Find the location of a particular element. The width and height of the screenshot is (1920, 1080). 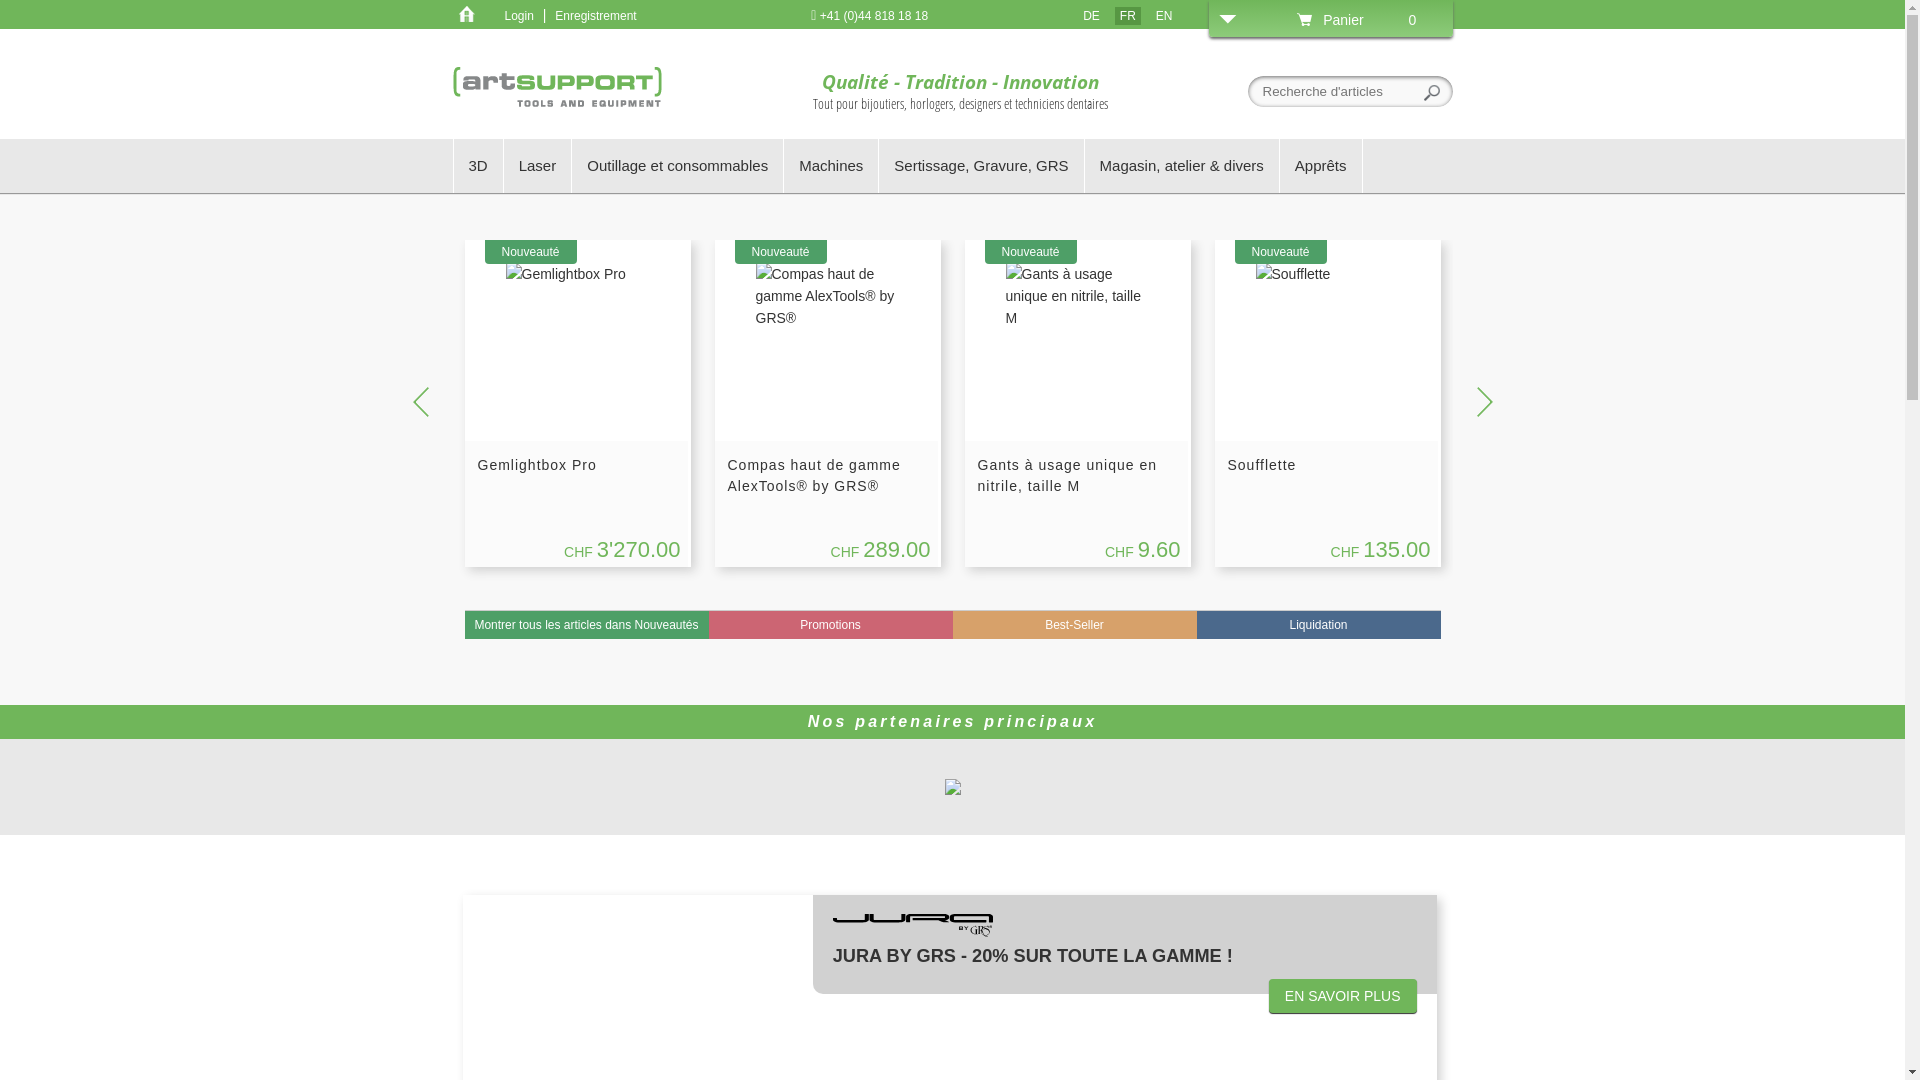

Enregistrement is located at coordinates (596, 16).